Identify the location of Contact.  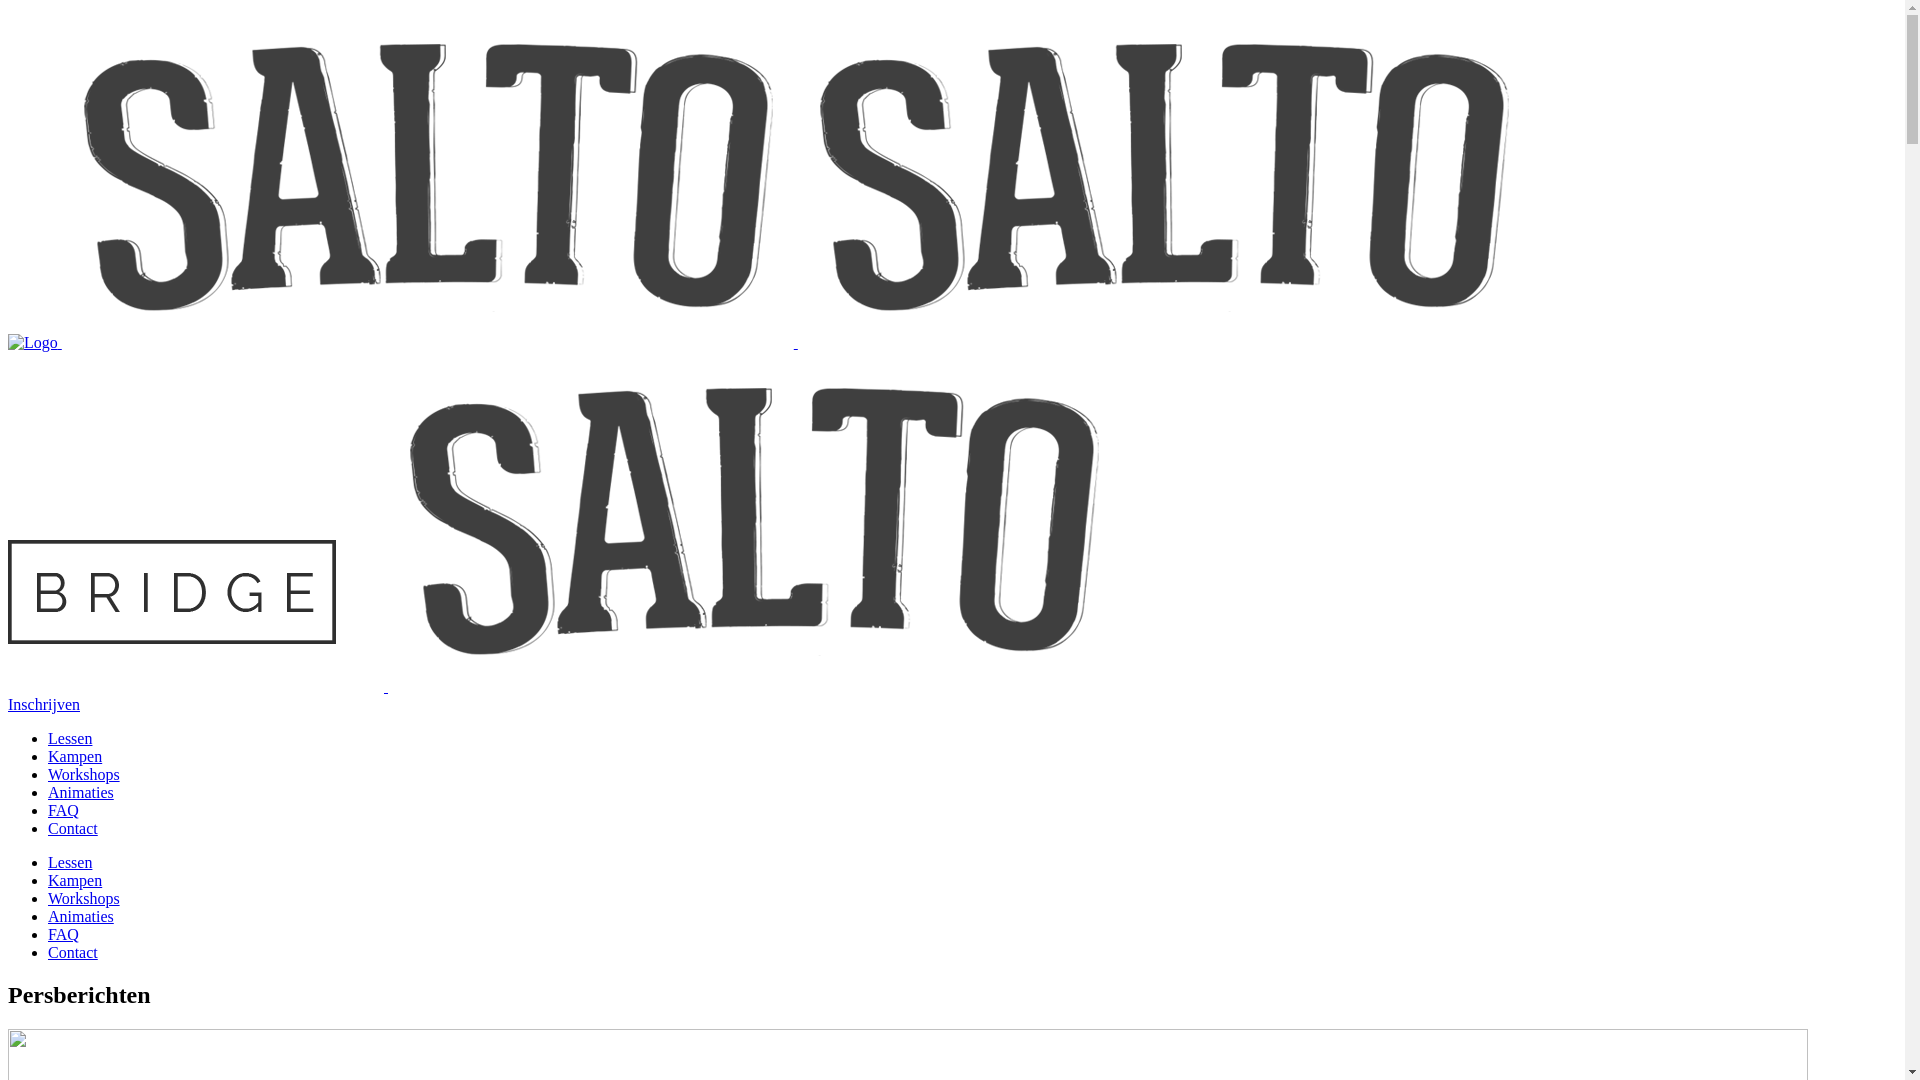
(73, 828).